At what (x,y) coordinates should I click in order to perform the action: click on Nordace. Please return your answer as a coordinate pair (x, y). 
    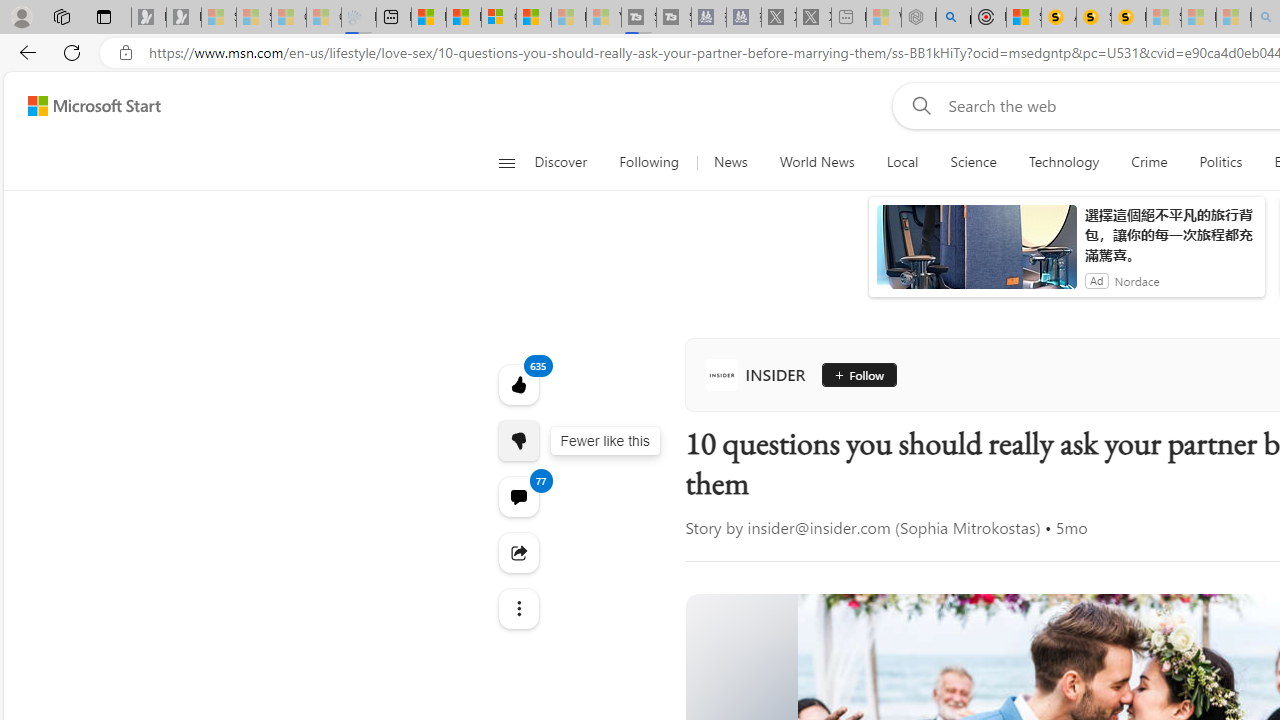
    Looking at the image, I should click on (1136, 280).